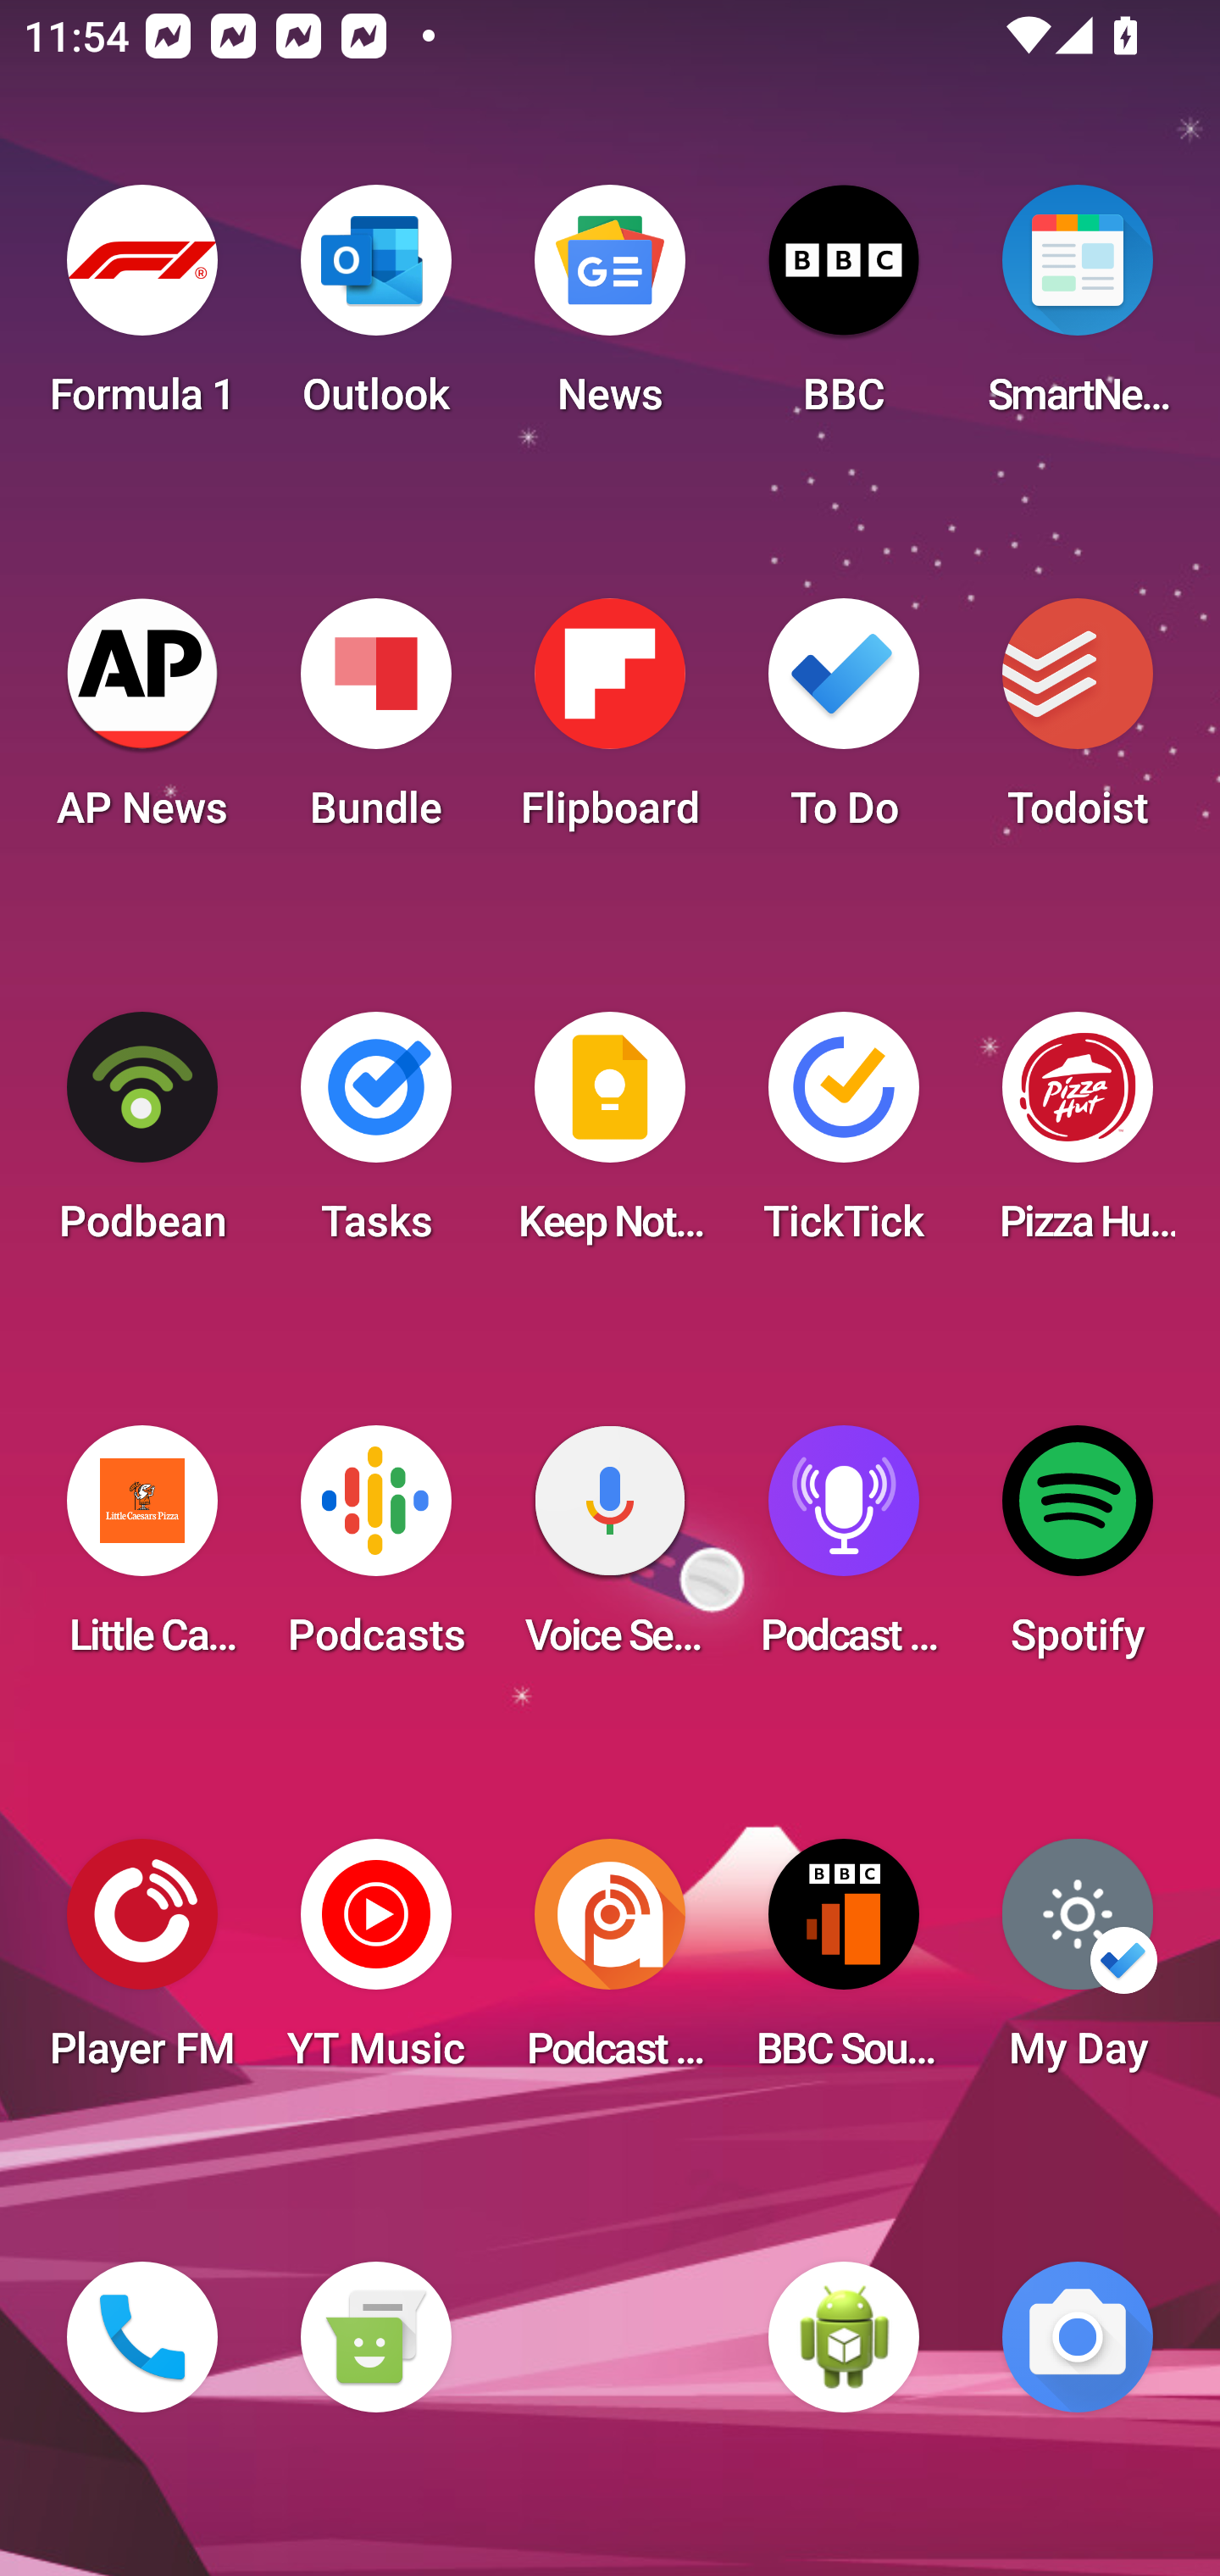 This screenshot has height=2576, width=1220. What do you see at coordinates (1078, 1551) in the screenshot?
I see `Spotify` at bounding box center [1078, 1551].